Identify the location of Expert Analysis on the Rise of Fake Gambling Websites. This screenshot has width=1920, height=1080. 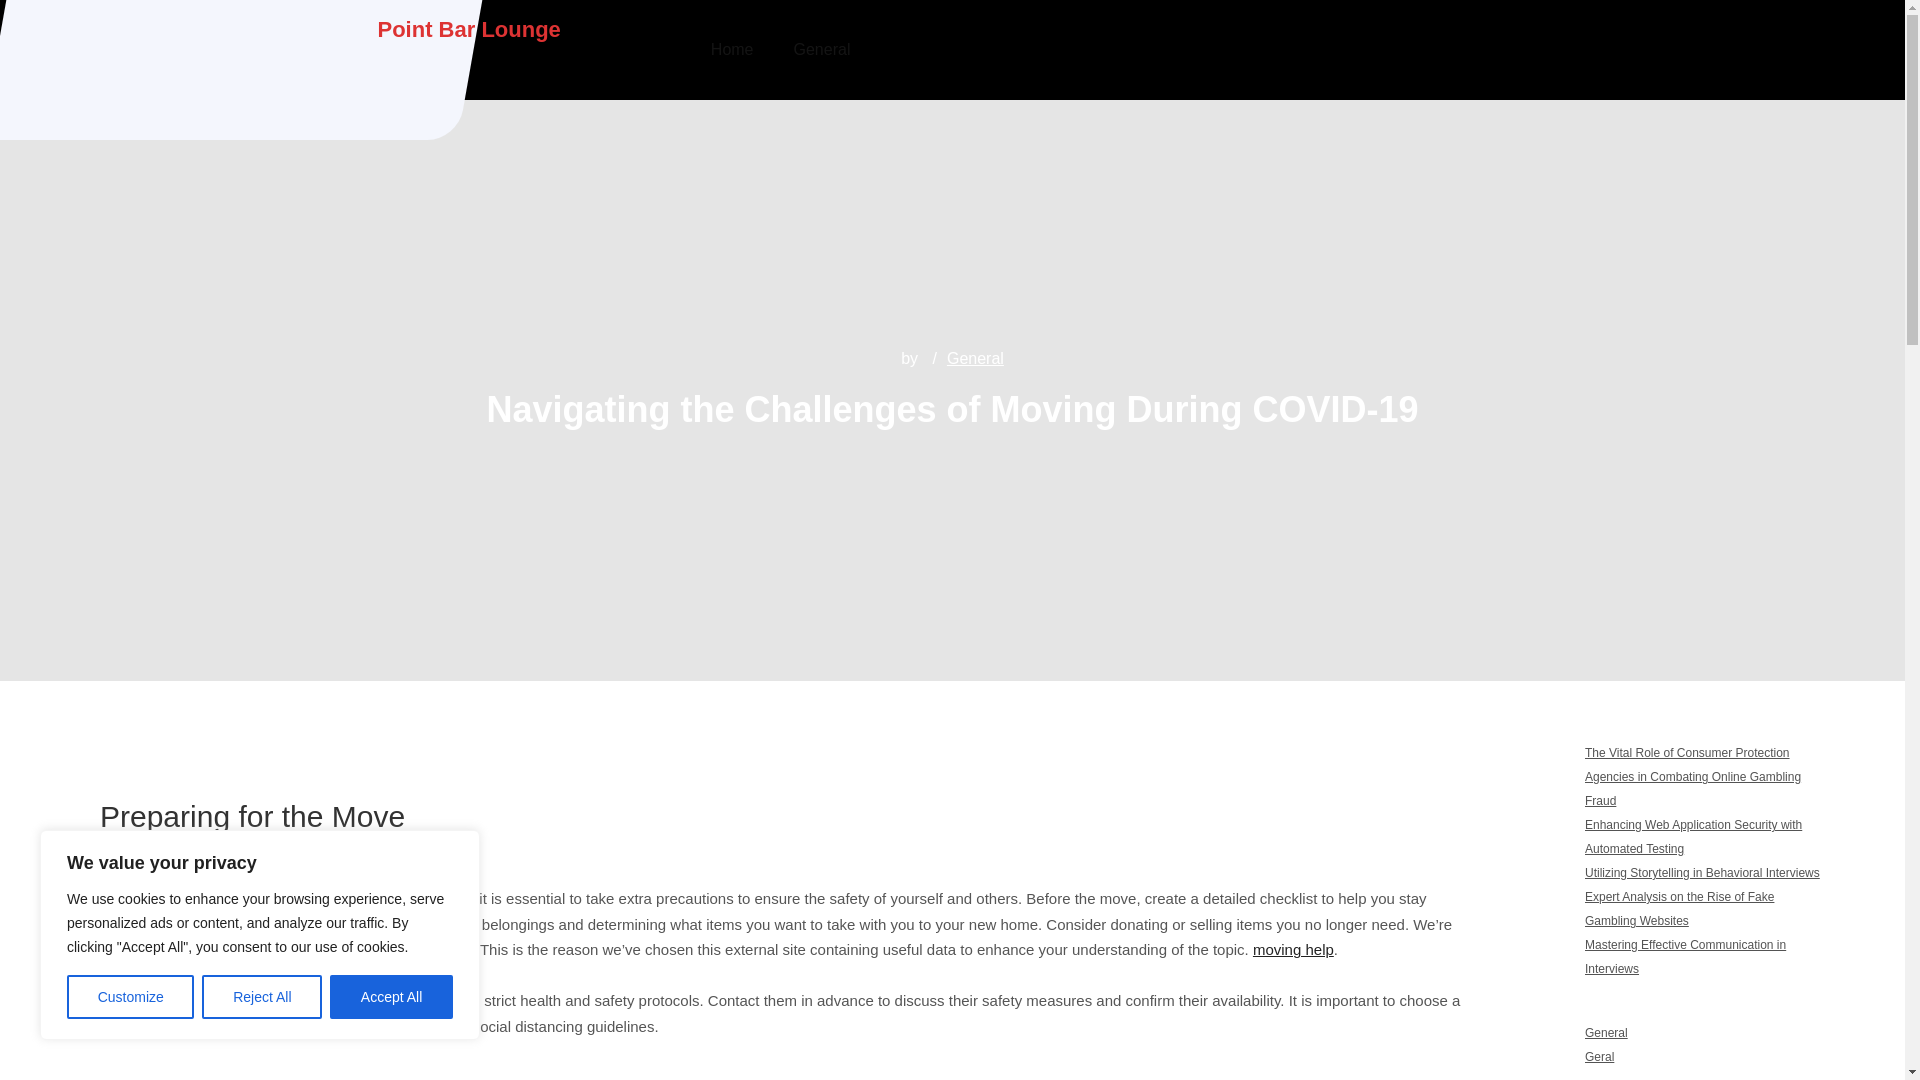
(1680, 908).